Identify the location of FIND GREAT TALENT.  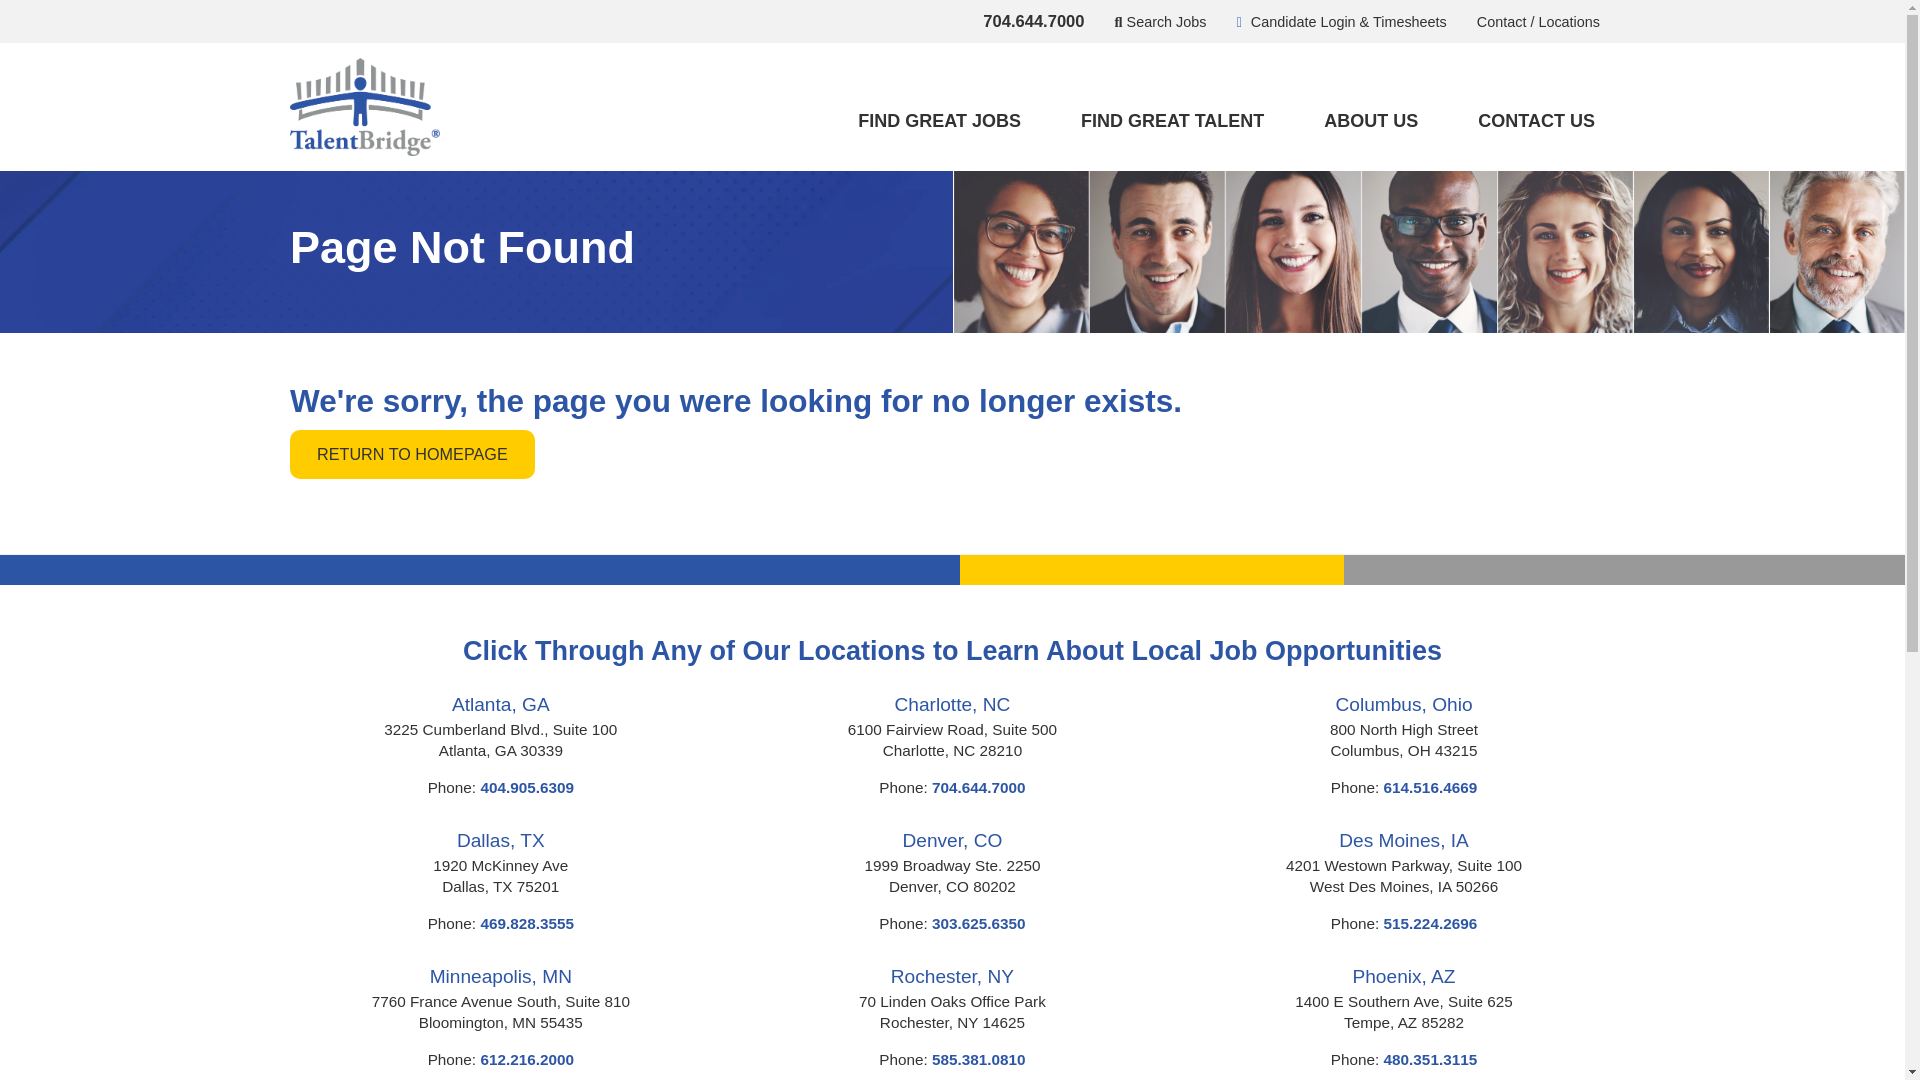
(1172, 121).